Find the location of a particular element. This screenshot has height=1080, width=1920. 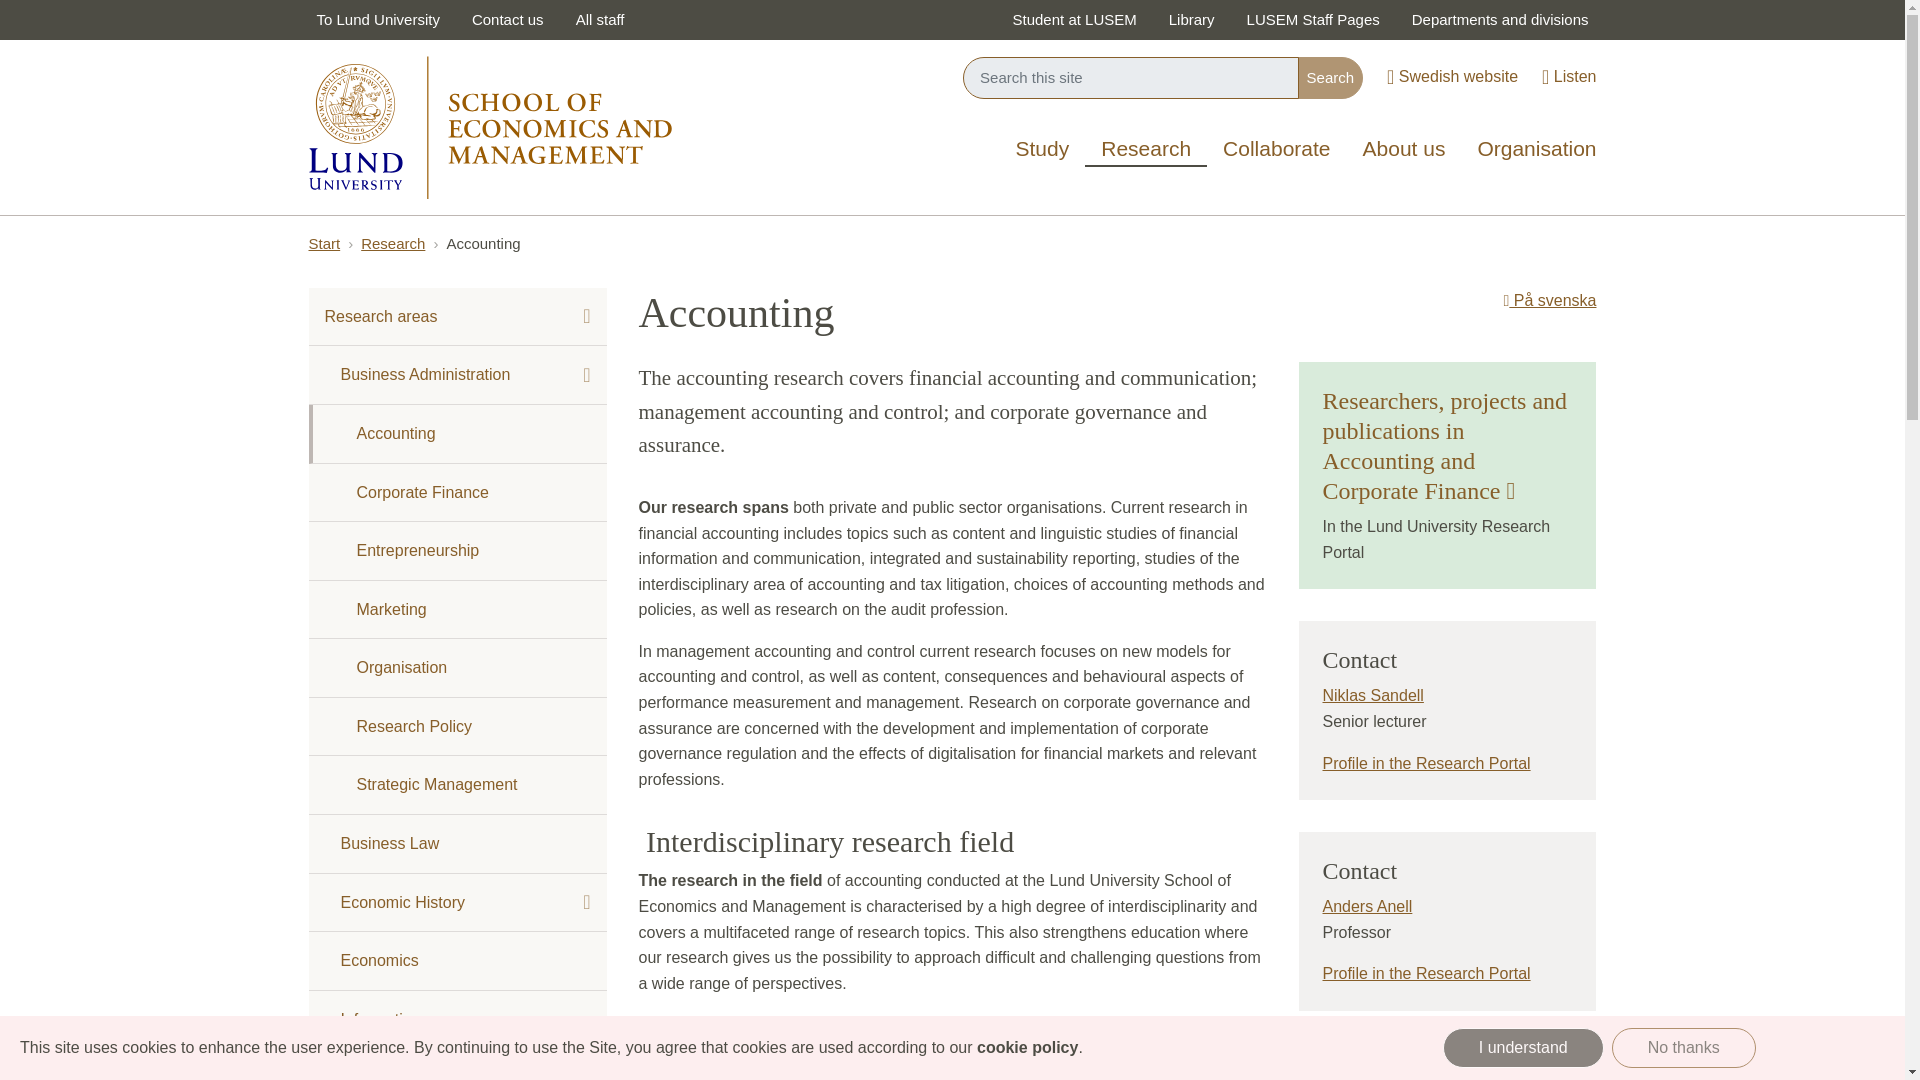

Student at LUSEM is located at coordinates (1074, 20).